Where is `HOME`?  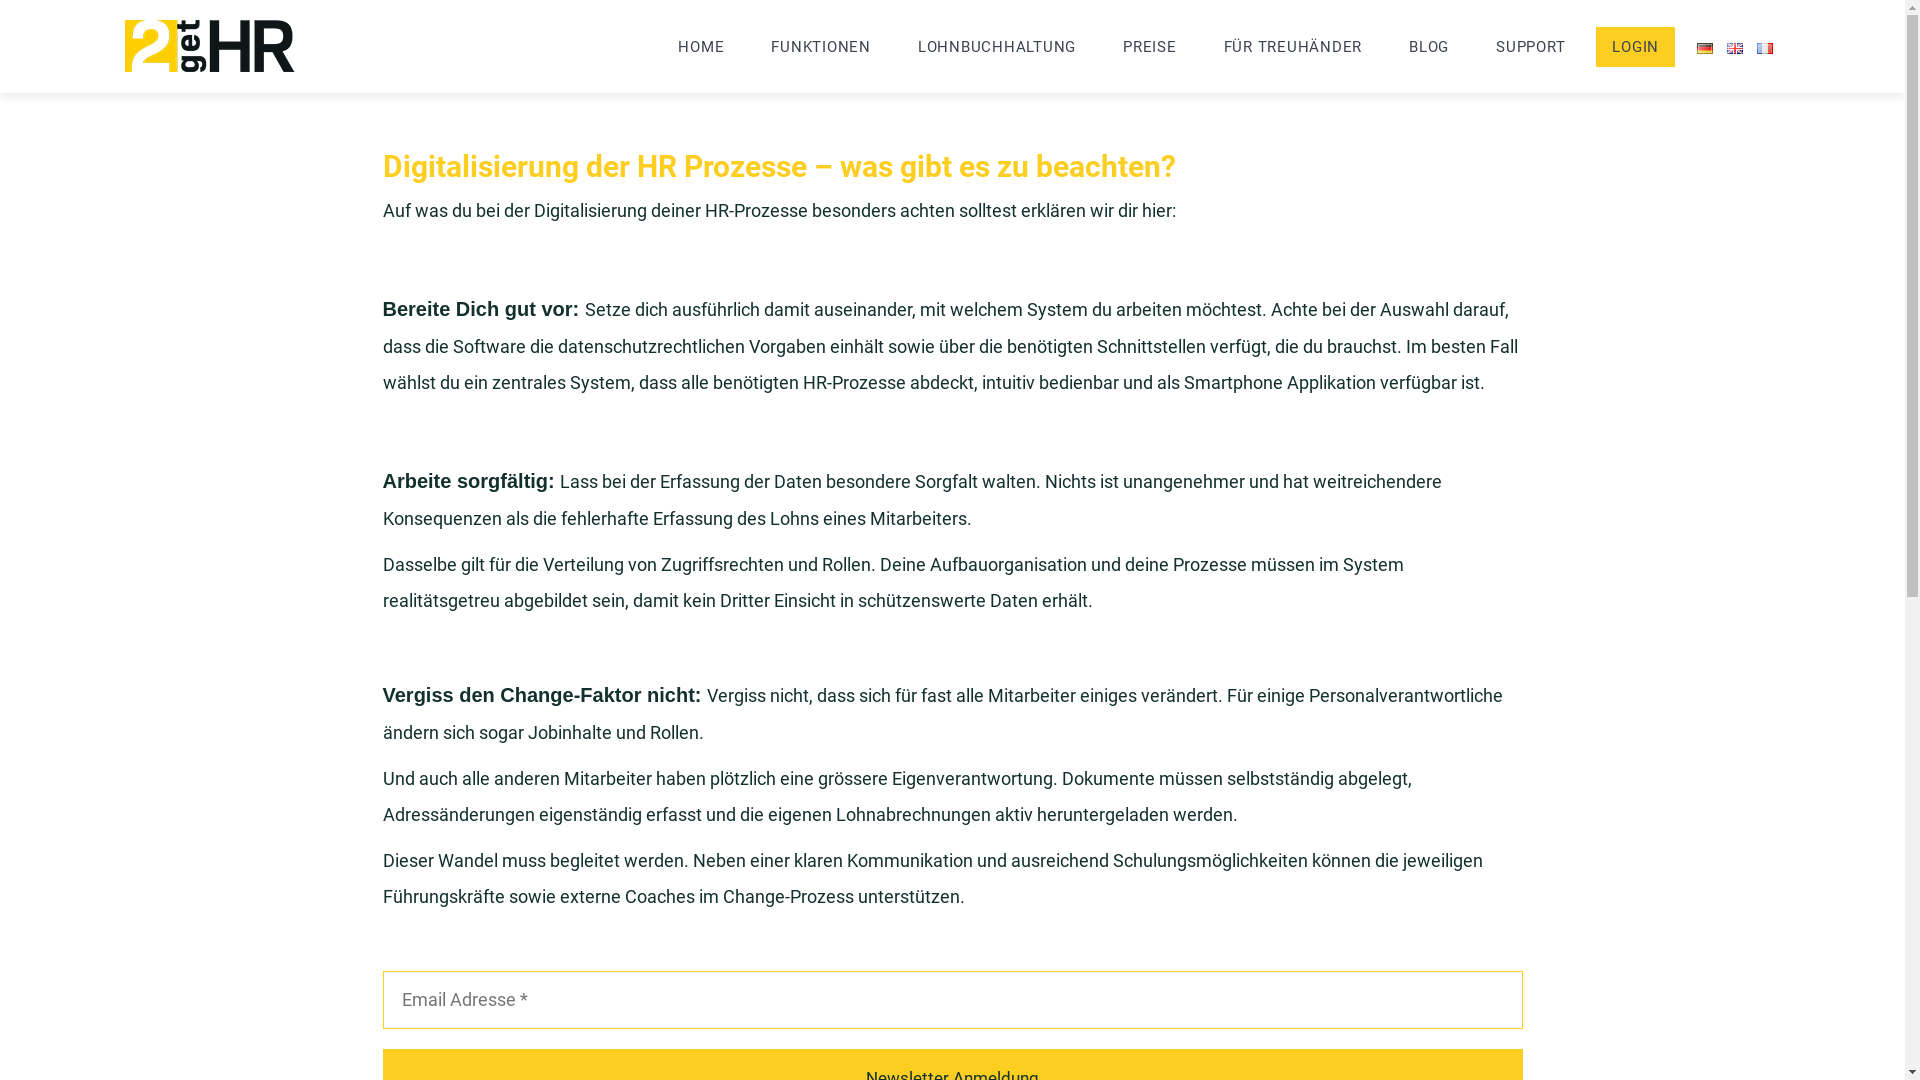
HOME is located at coordinates (701, 47).